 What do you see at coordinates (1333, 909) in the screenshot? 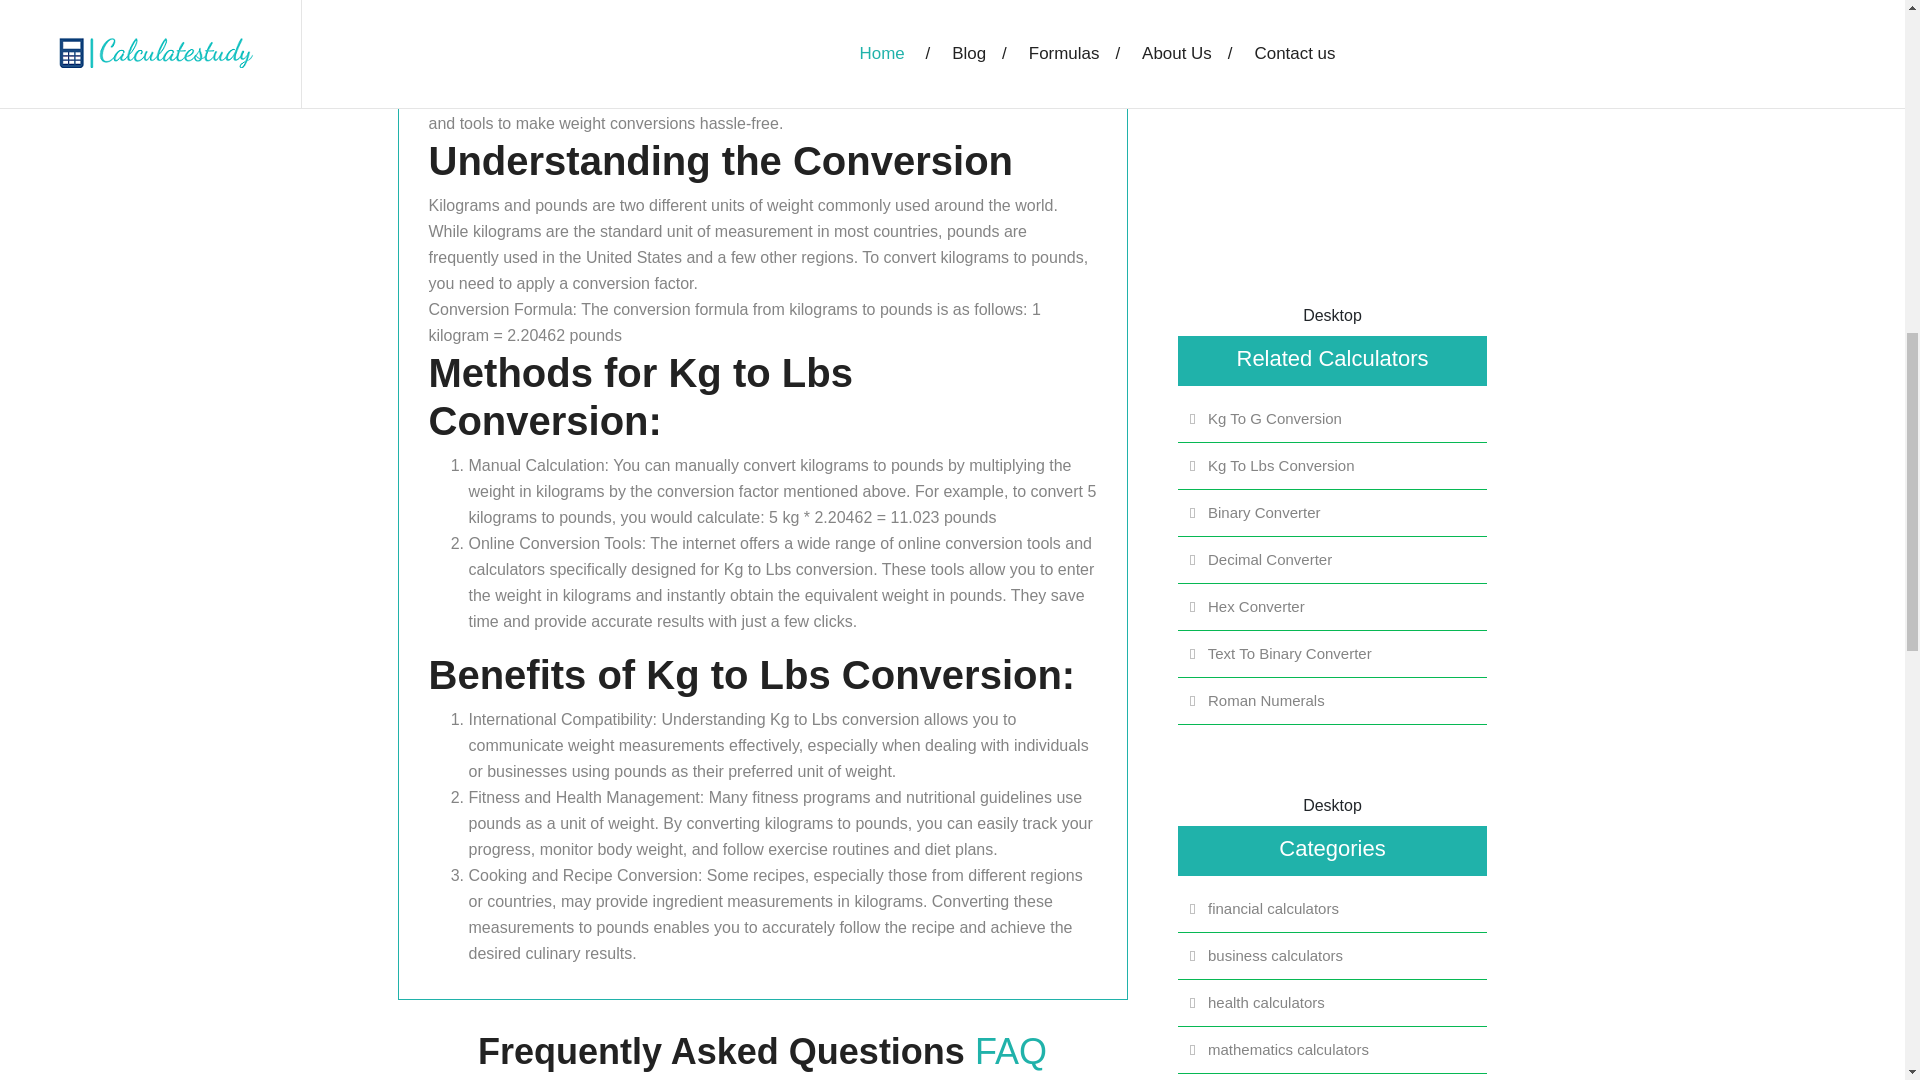
I see `      financial calculators` at bounding box center [1333, 909].